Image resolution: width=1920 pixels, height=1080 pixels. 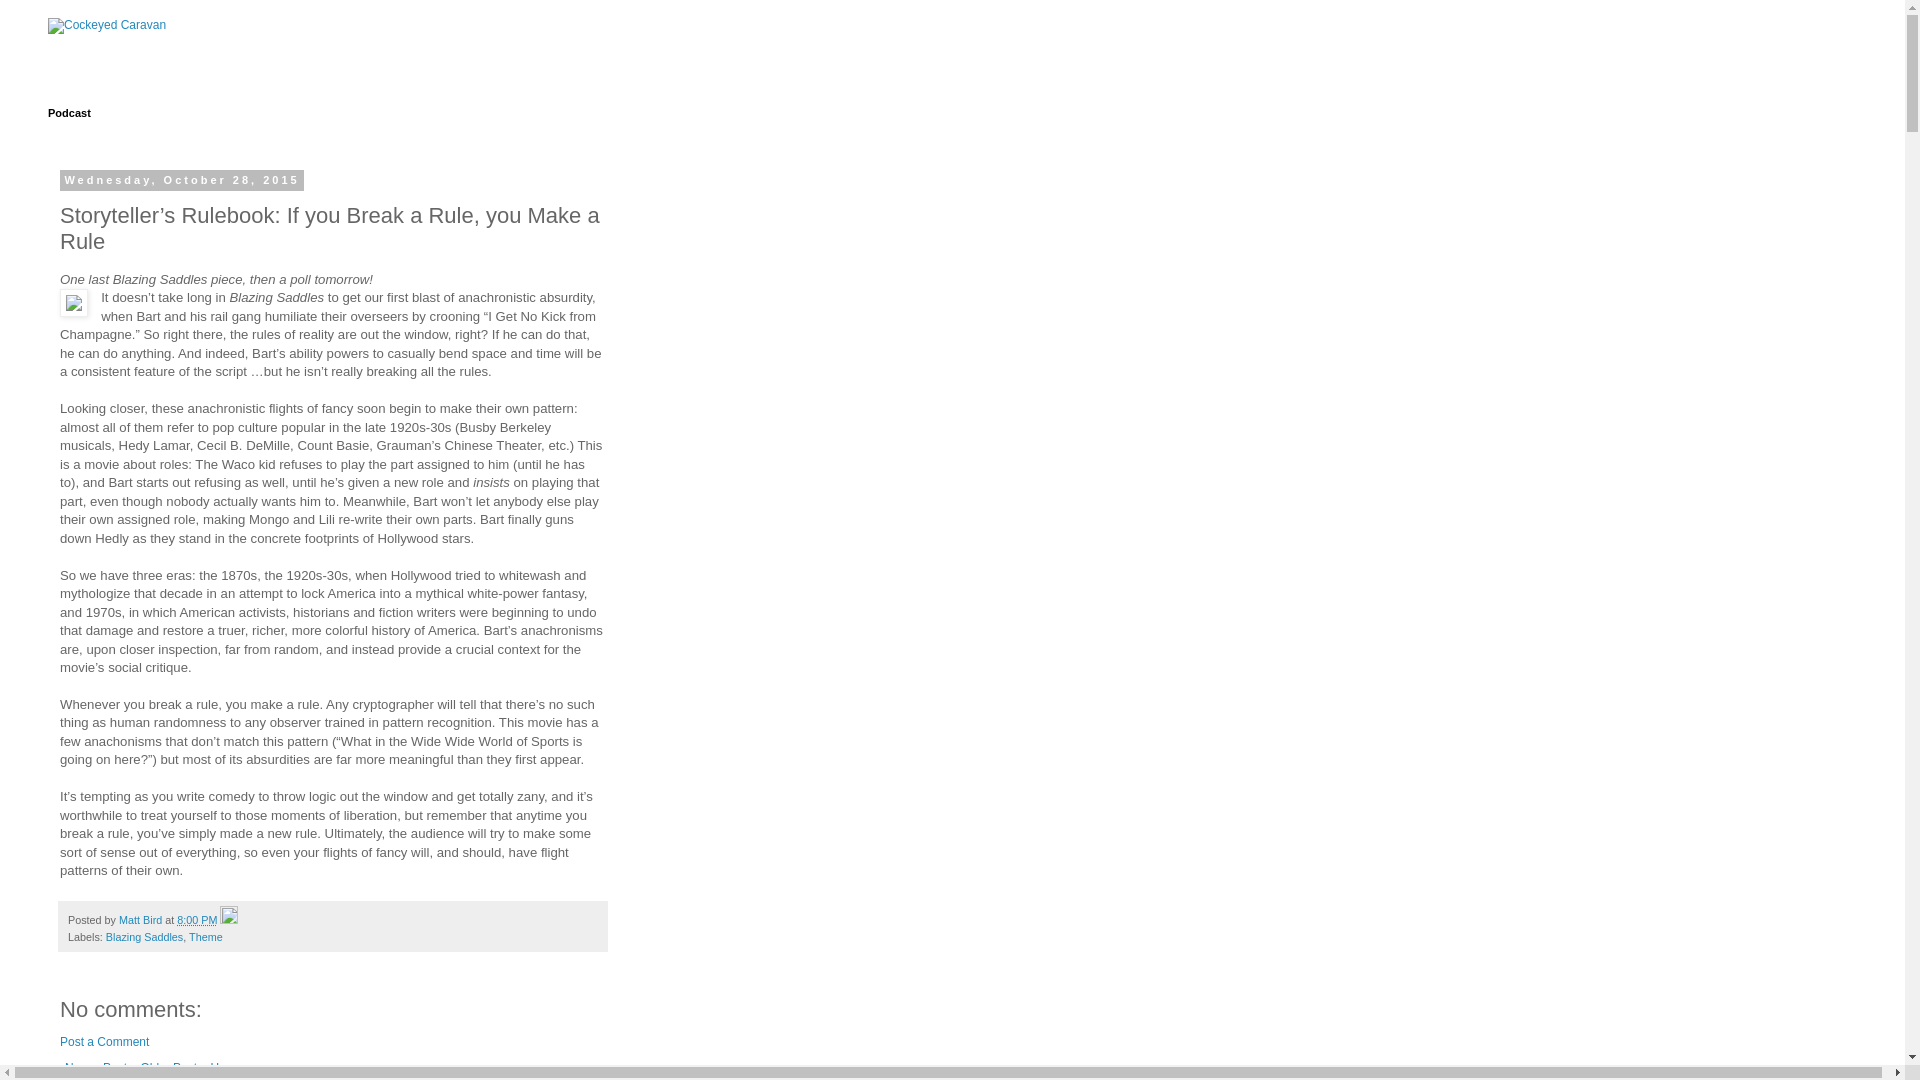 What do you see at coordinates (226, 1068) in the screenshot?
I see `Home` at bounding box center [226, 1068].